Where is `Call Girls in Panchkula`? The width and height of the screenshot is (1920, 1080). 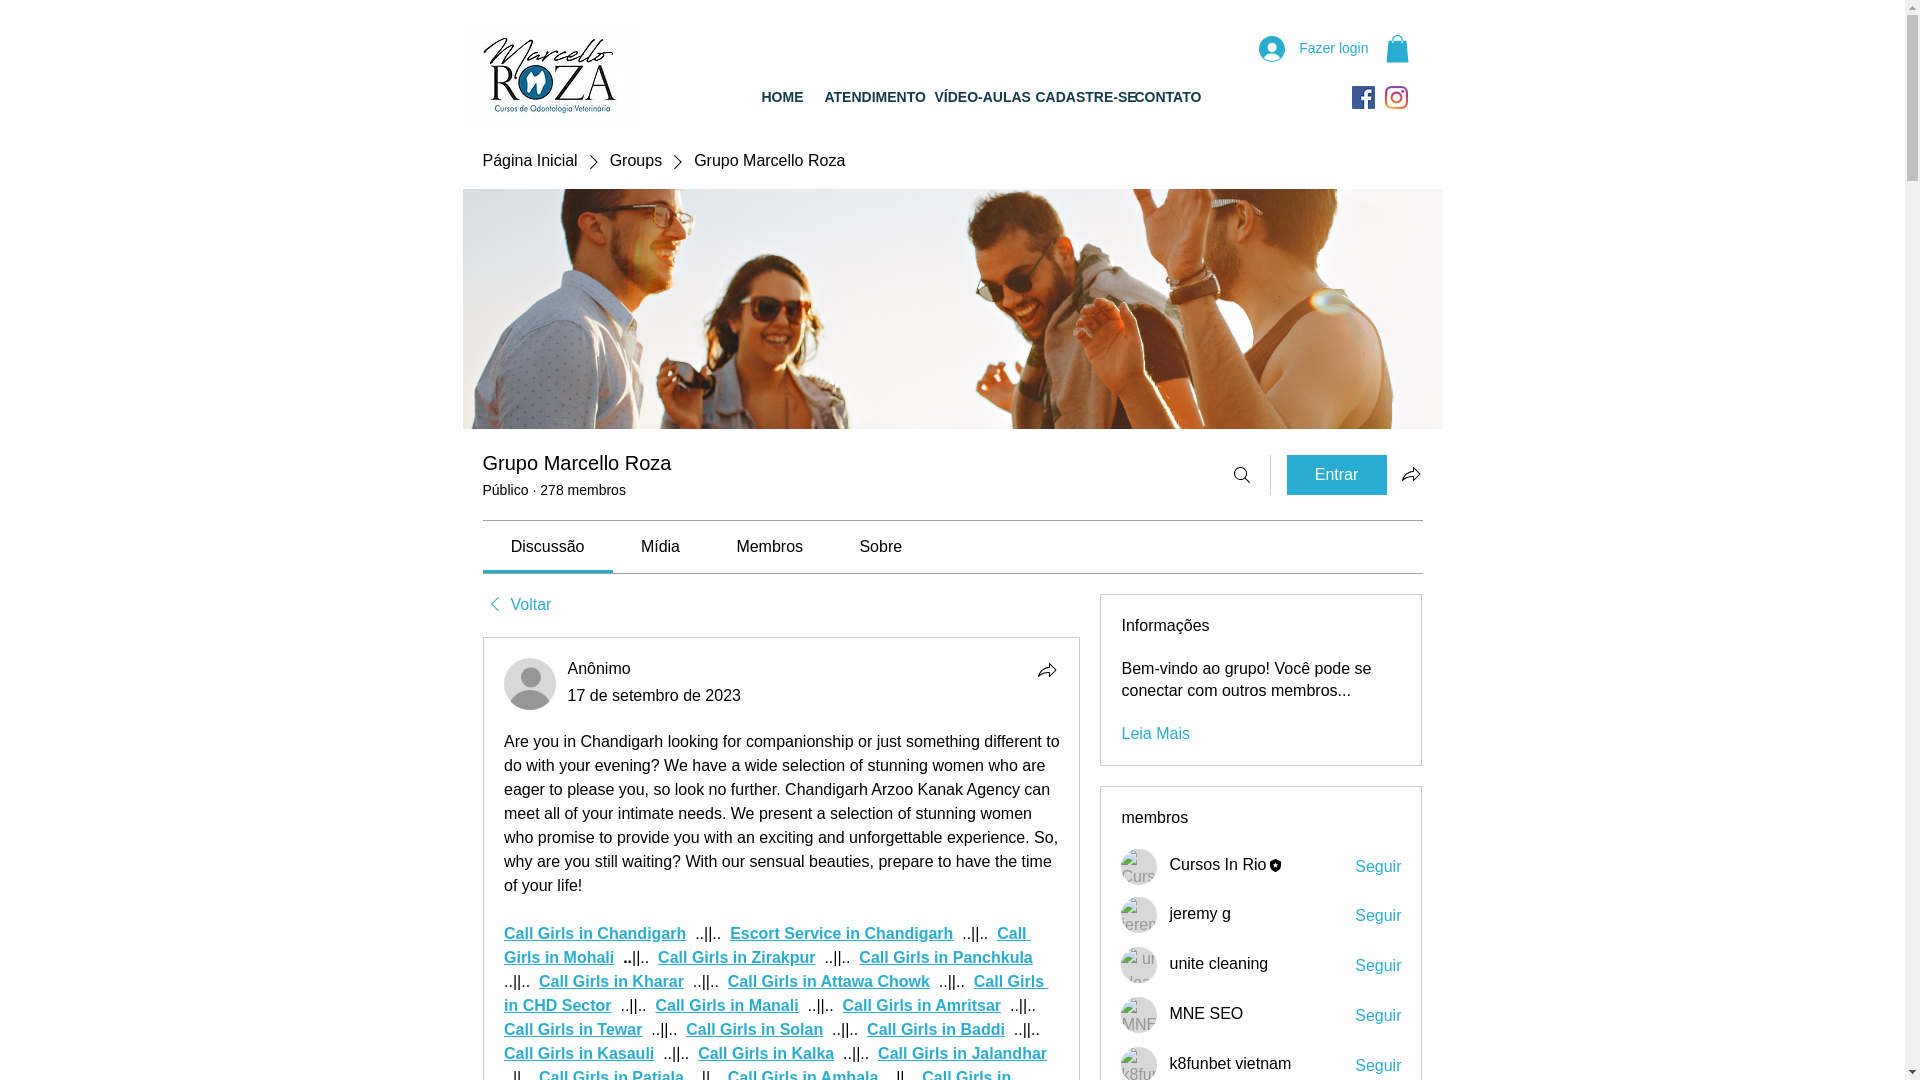
Call Girls in Panchkula is located at coordinates (945, 957).